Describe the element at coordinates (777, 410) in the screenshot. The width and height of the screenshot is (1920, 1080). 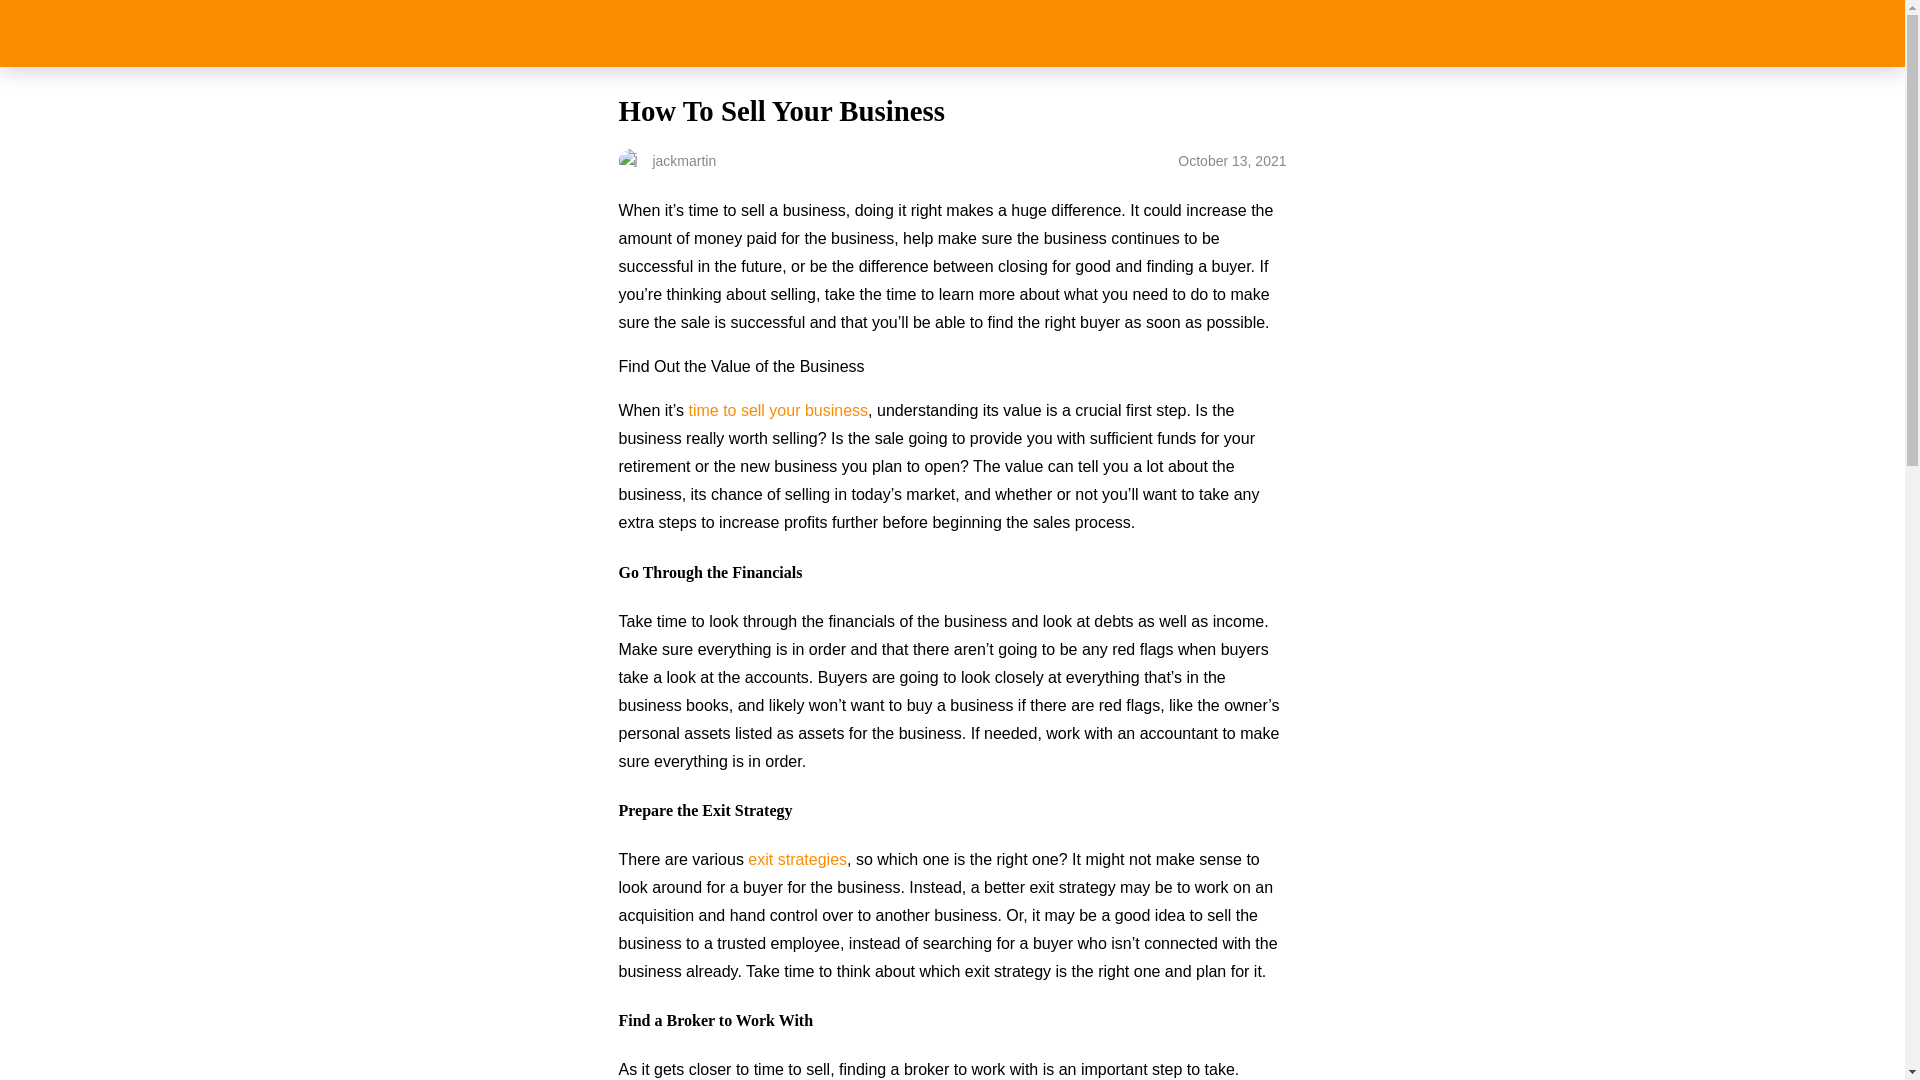
I see `time to sell your business` at that location.